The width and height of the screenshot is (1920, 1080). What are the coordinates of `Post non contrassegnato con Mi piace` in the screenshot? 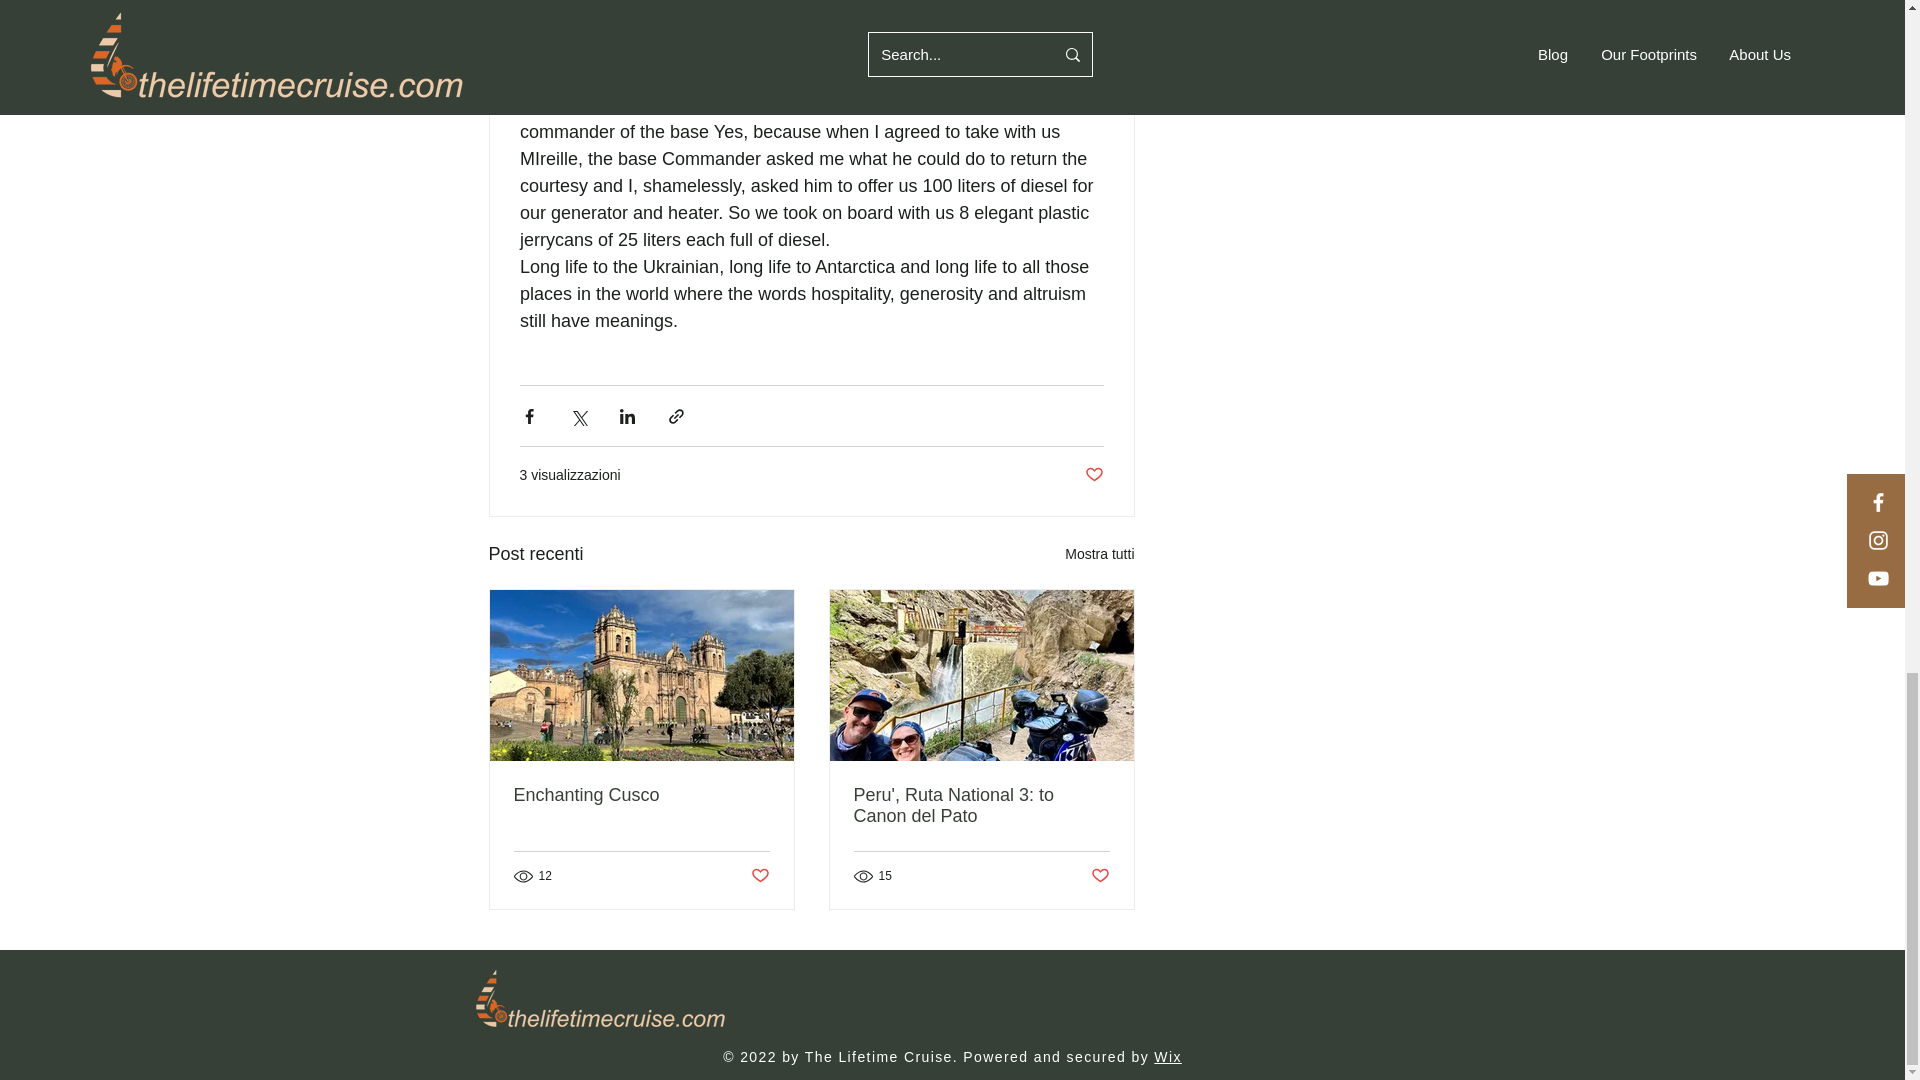 It's located at (760, 876).